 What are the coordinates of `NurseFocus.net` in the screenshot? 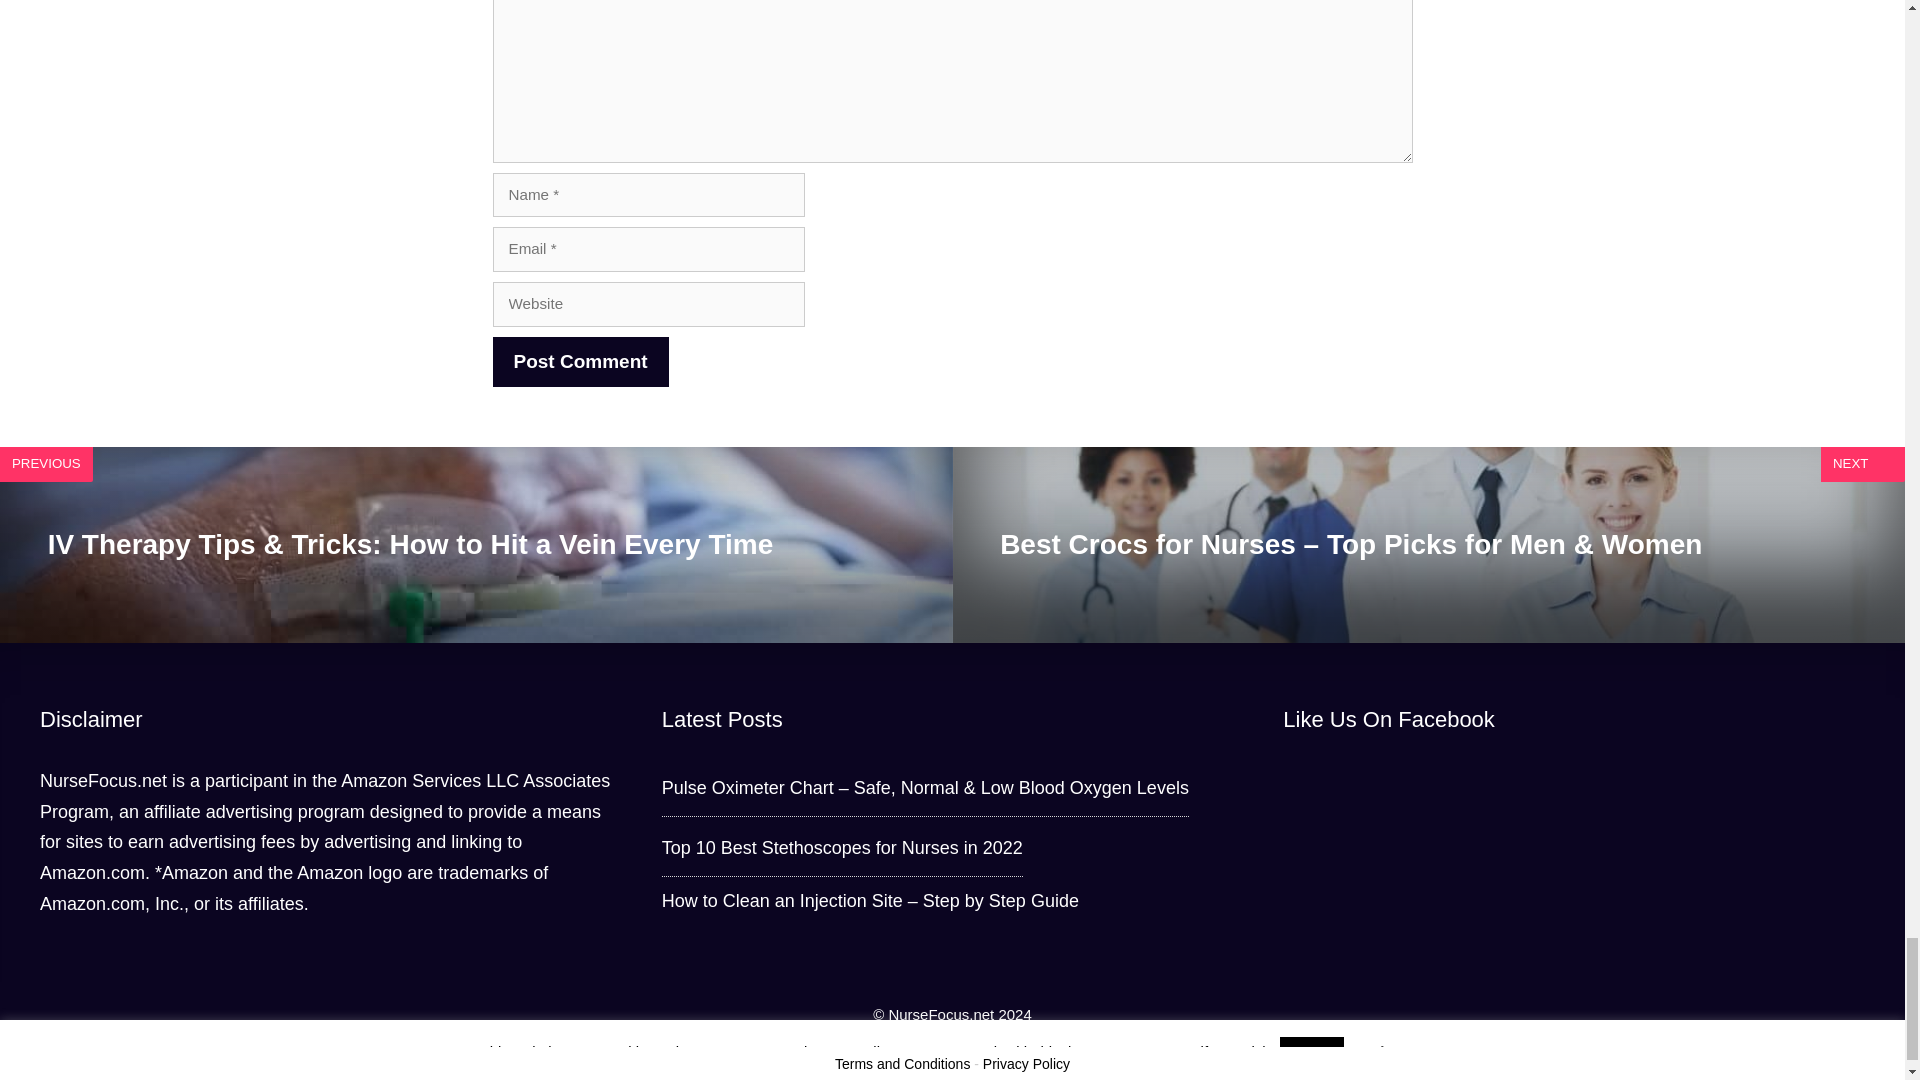 It's located at (104, 780).